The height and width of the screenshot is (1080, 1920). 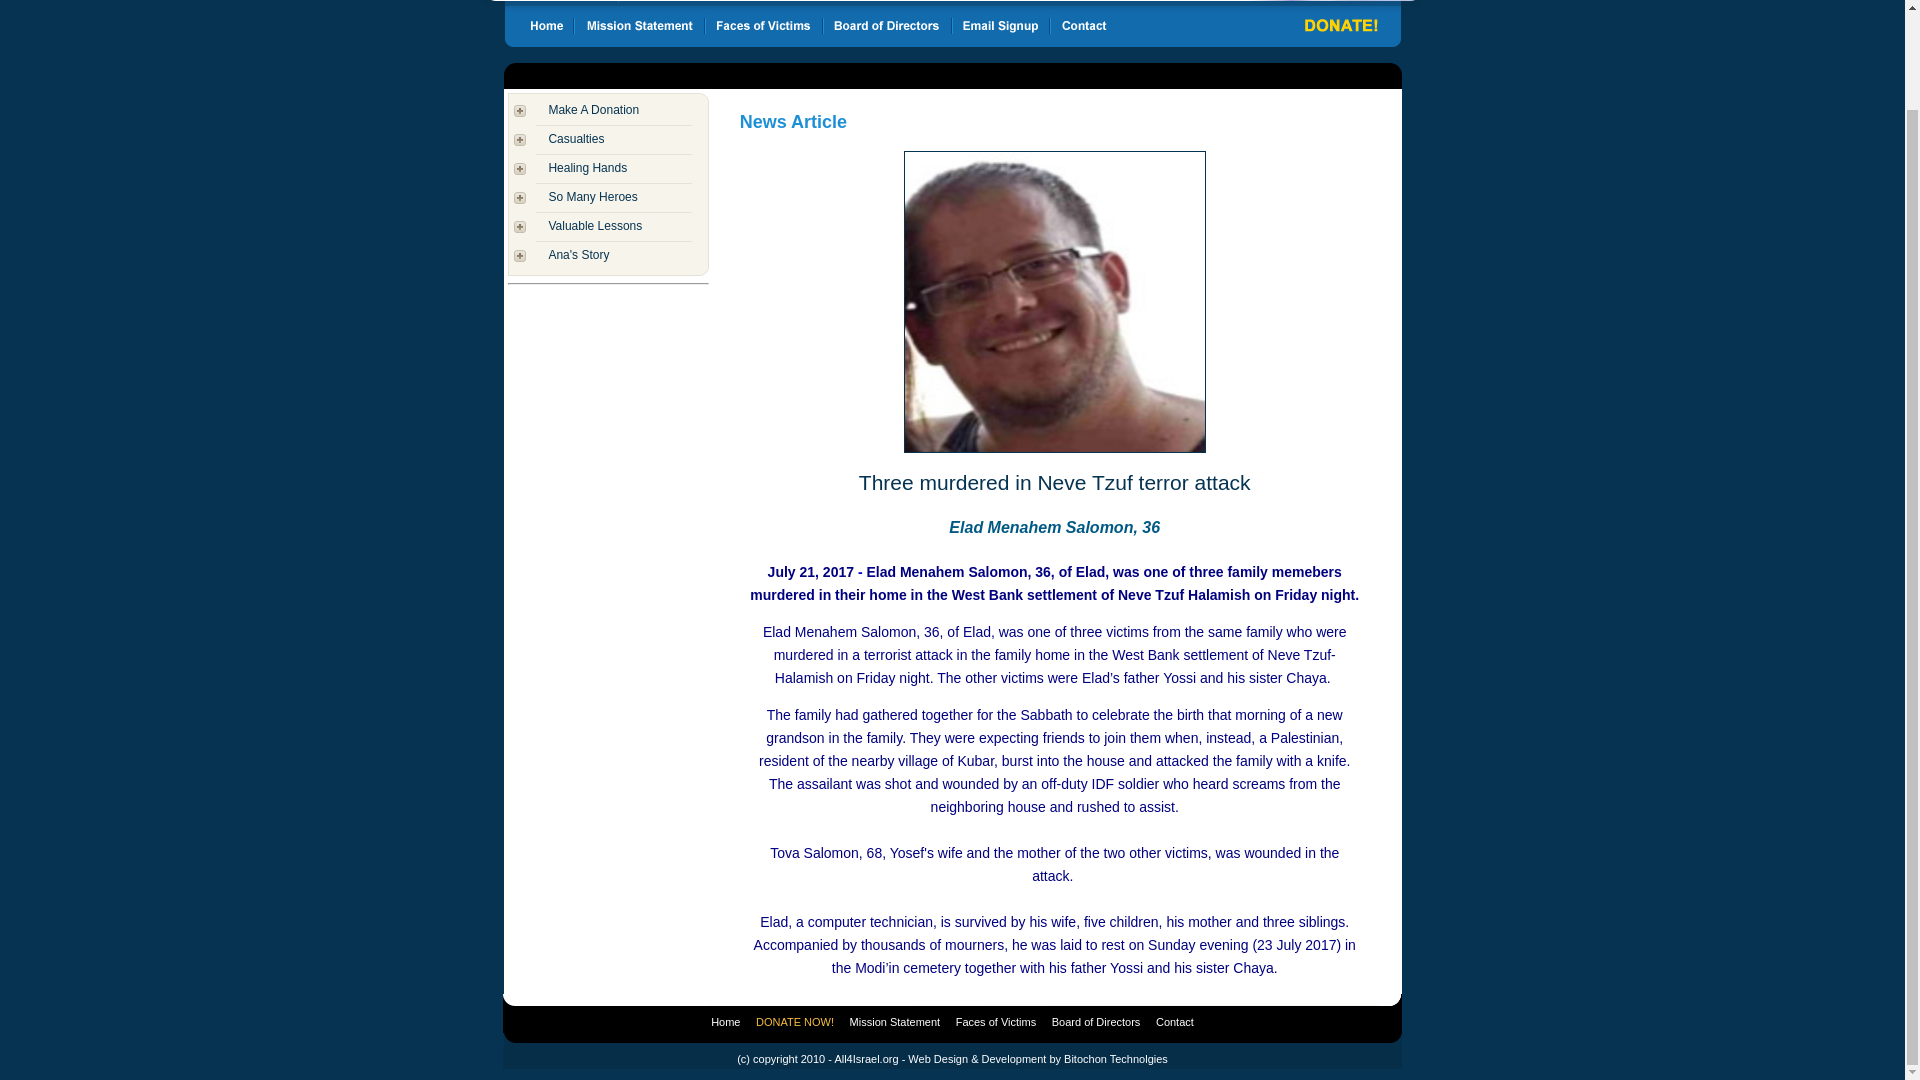 I want to click on Ana's Story, so click(x=578, y=255).